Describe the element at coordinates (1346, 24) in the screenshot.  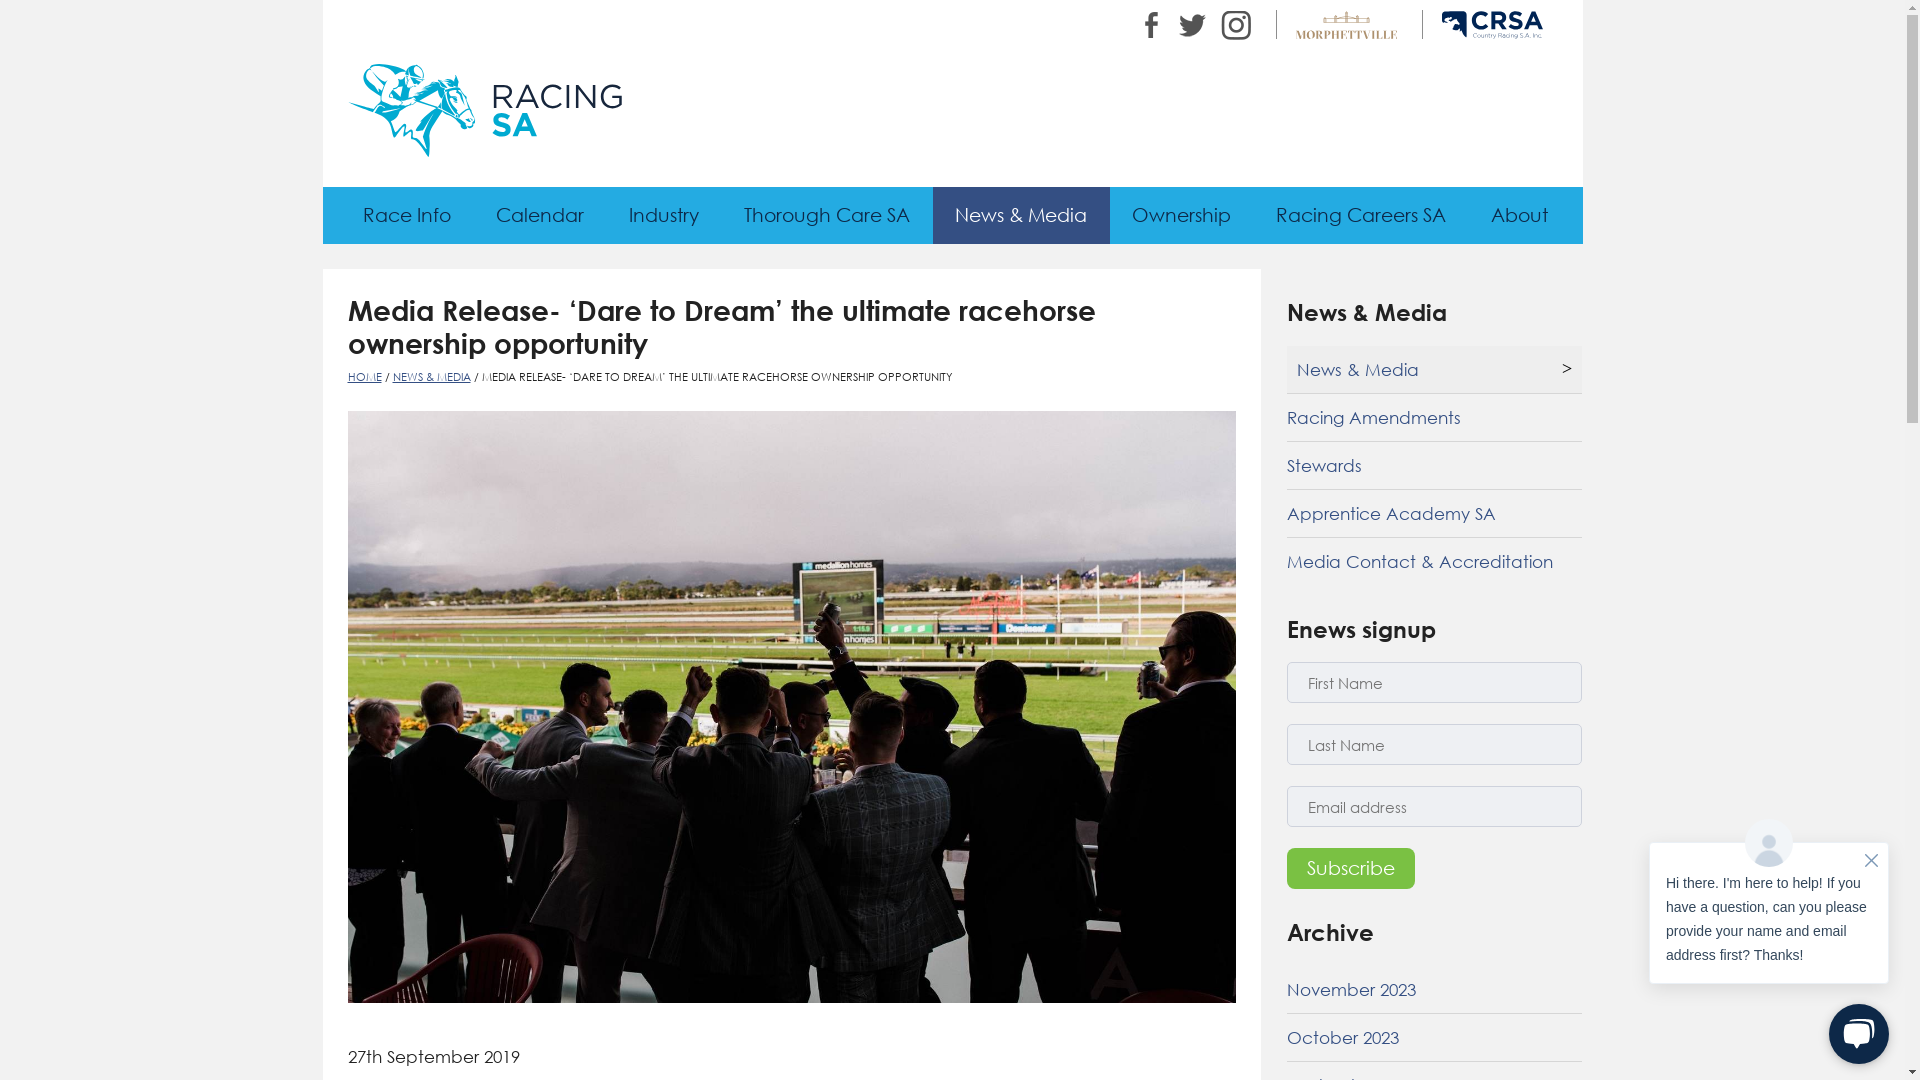
I see `Morphettville` at that location.